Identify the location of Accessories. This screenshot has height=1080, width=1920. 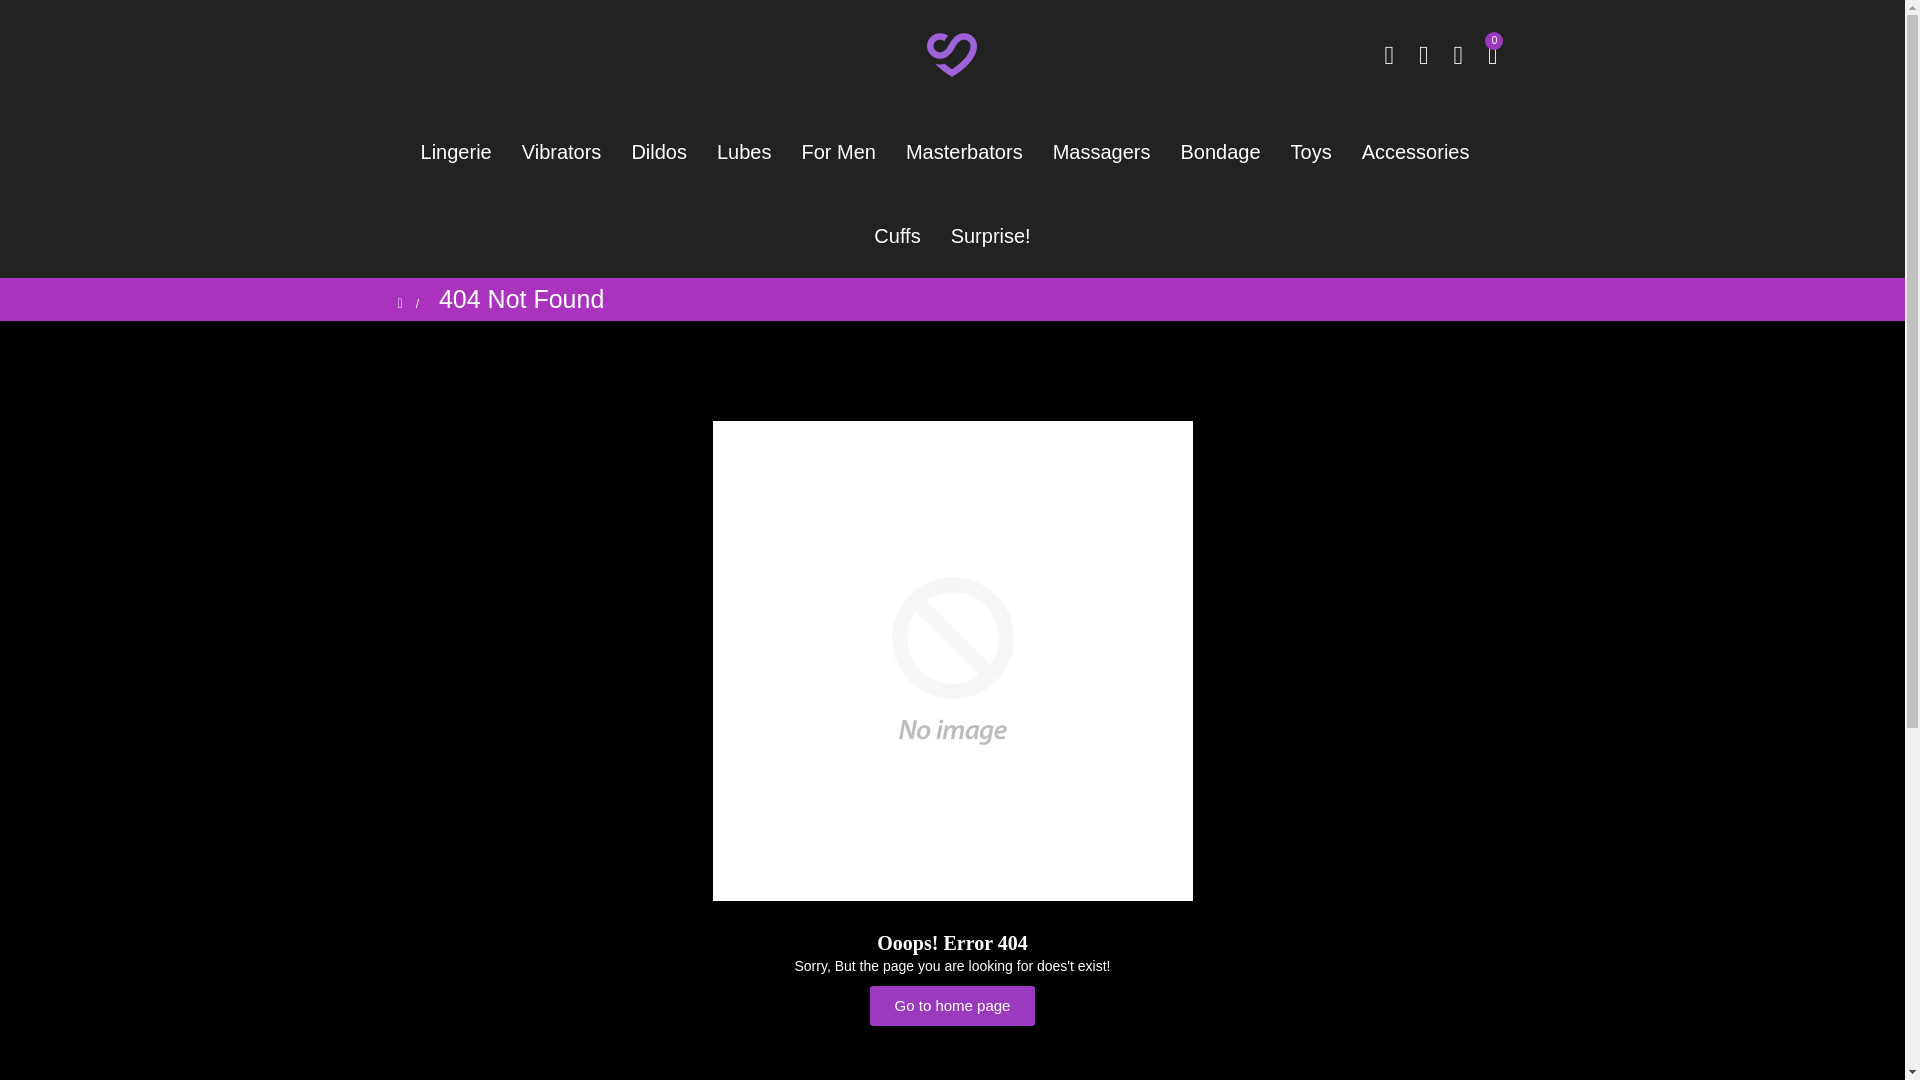
(1416, 152).